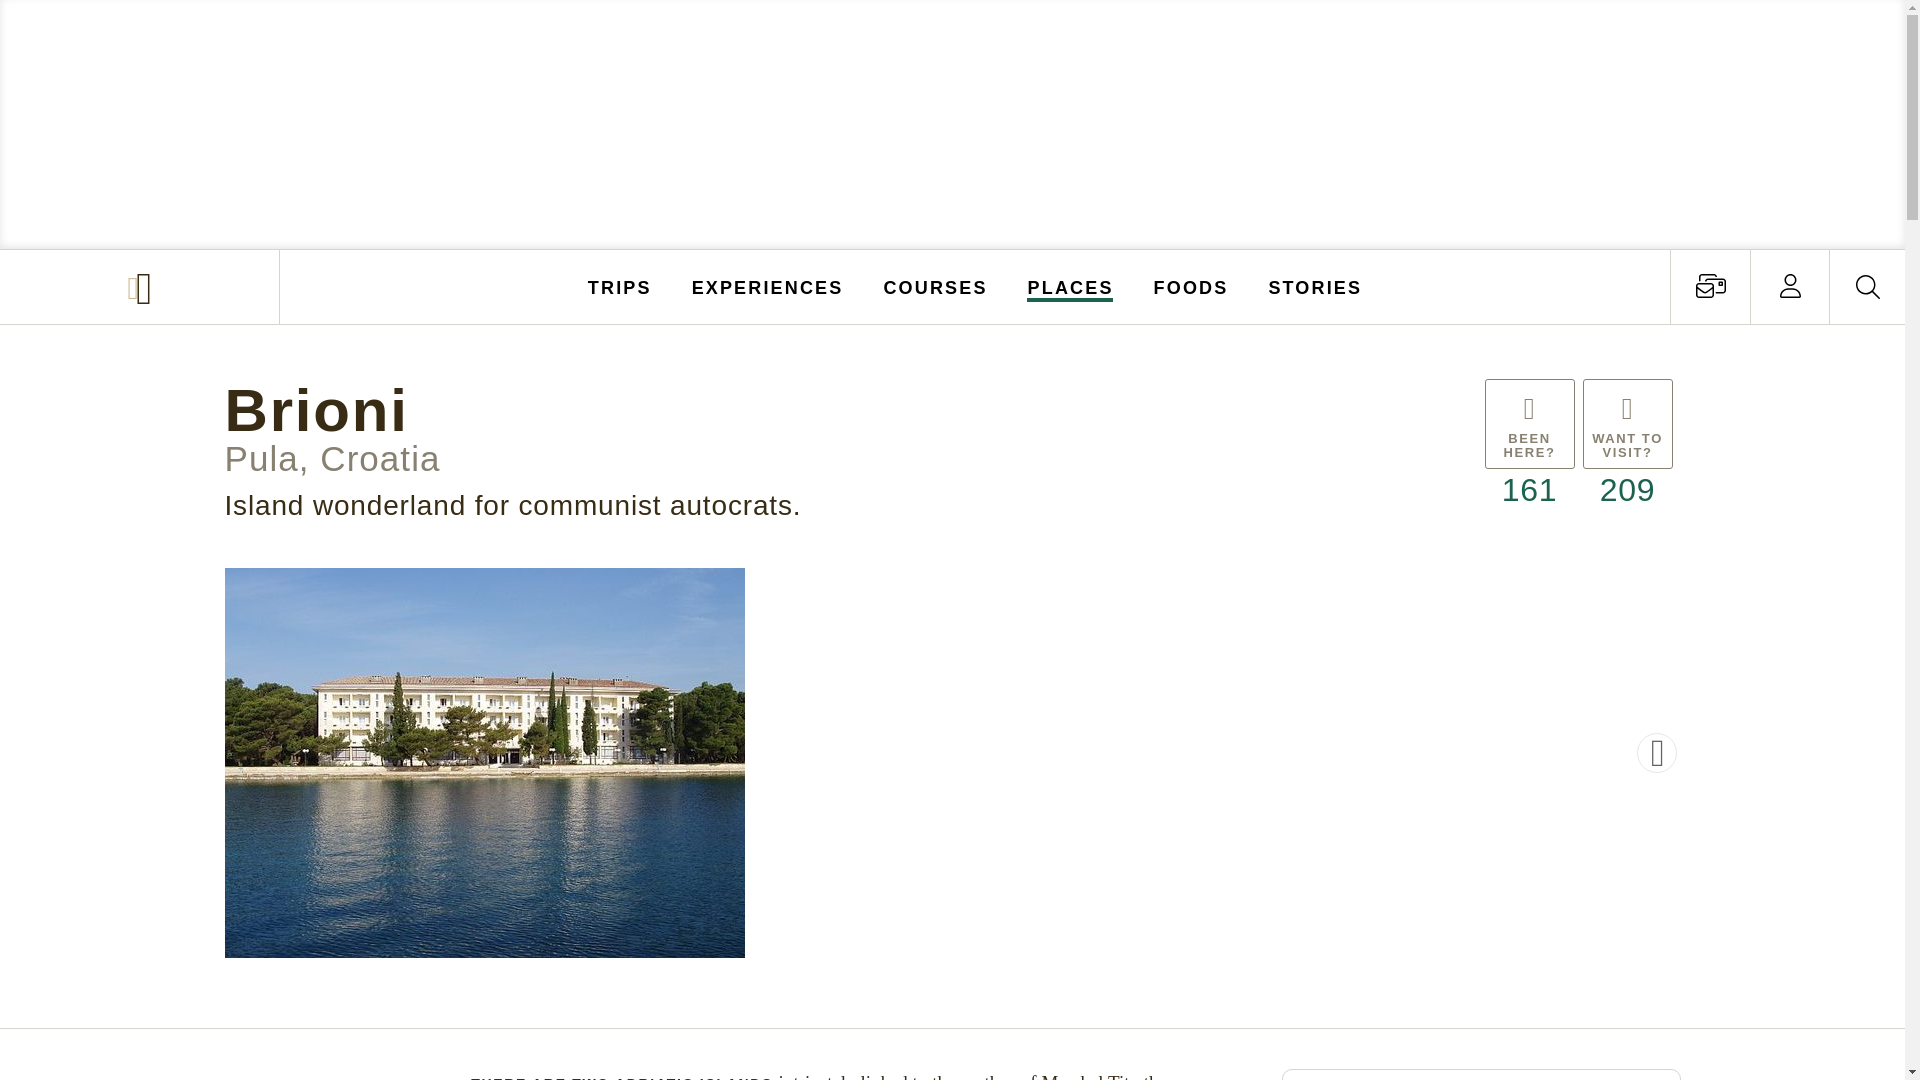 The width and height of the screenshot is (1920, 1080). Describe the element at coordinates (620, 286) in the screenshot. I see `TRIPS` at that location.